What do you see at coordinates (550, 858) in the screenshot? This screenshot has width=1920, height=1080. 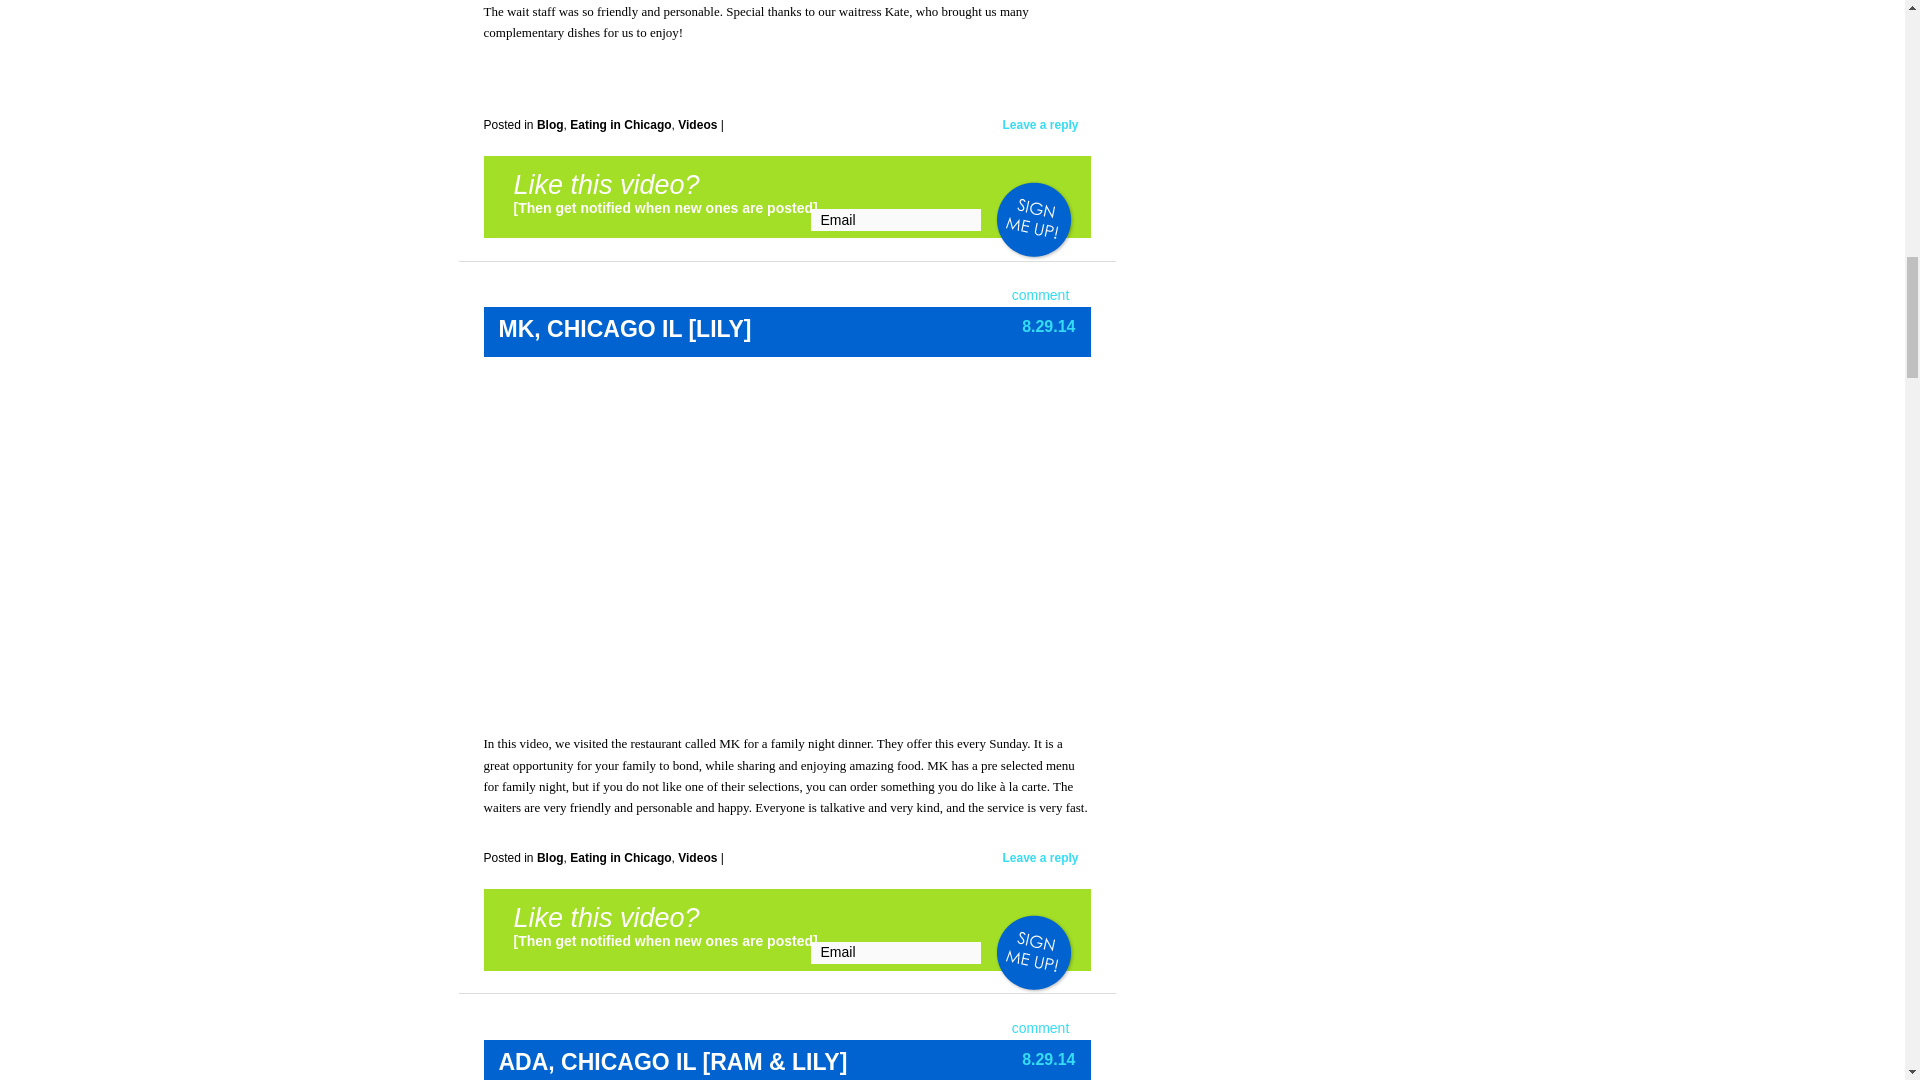 I see `Blog` at bounding box center [550, 858].